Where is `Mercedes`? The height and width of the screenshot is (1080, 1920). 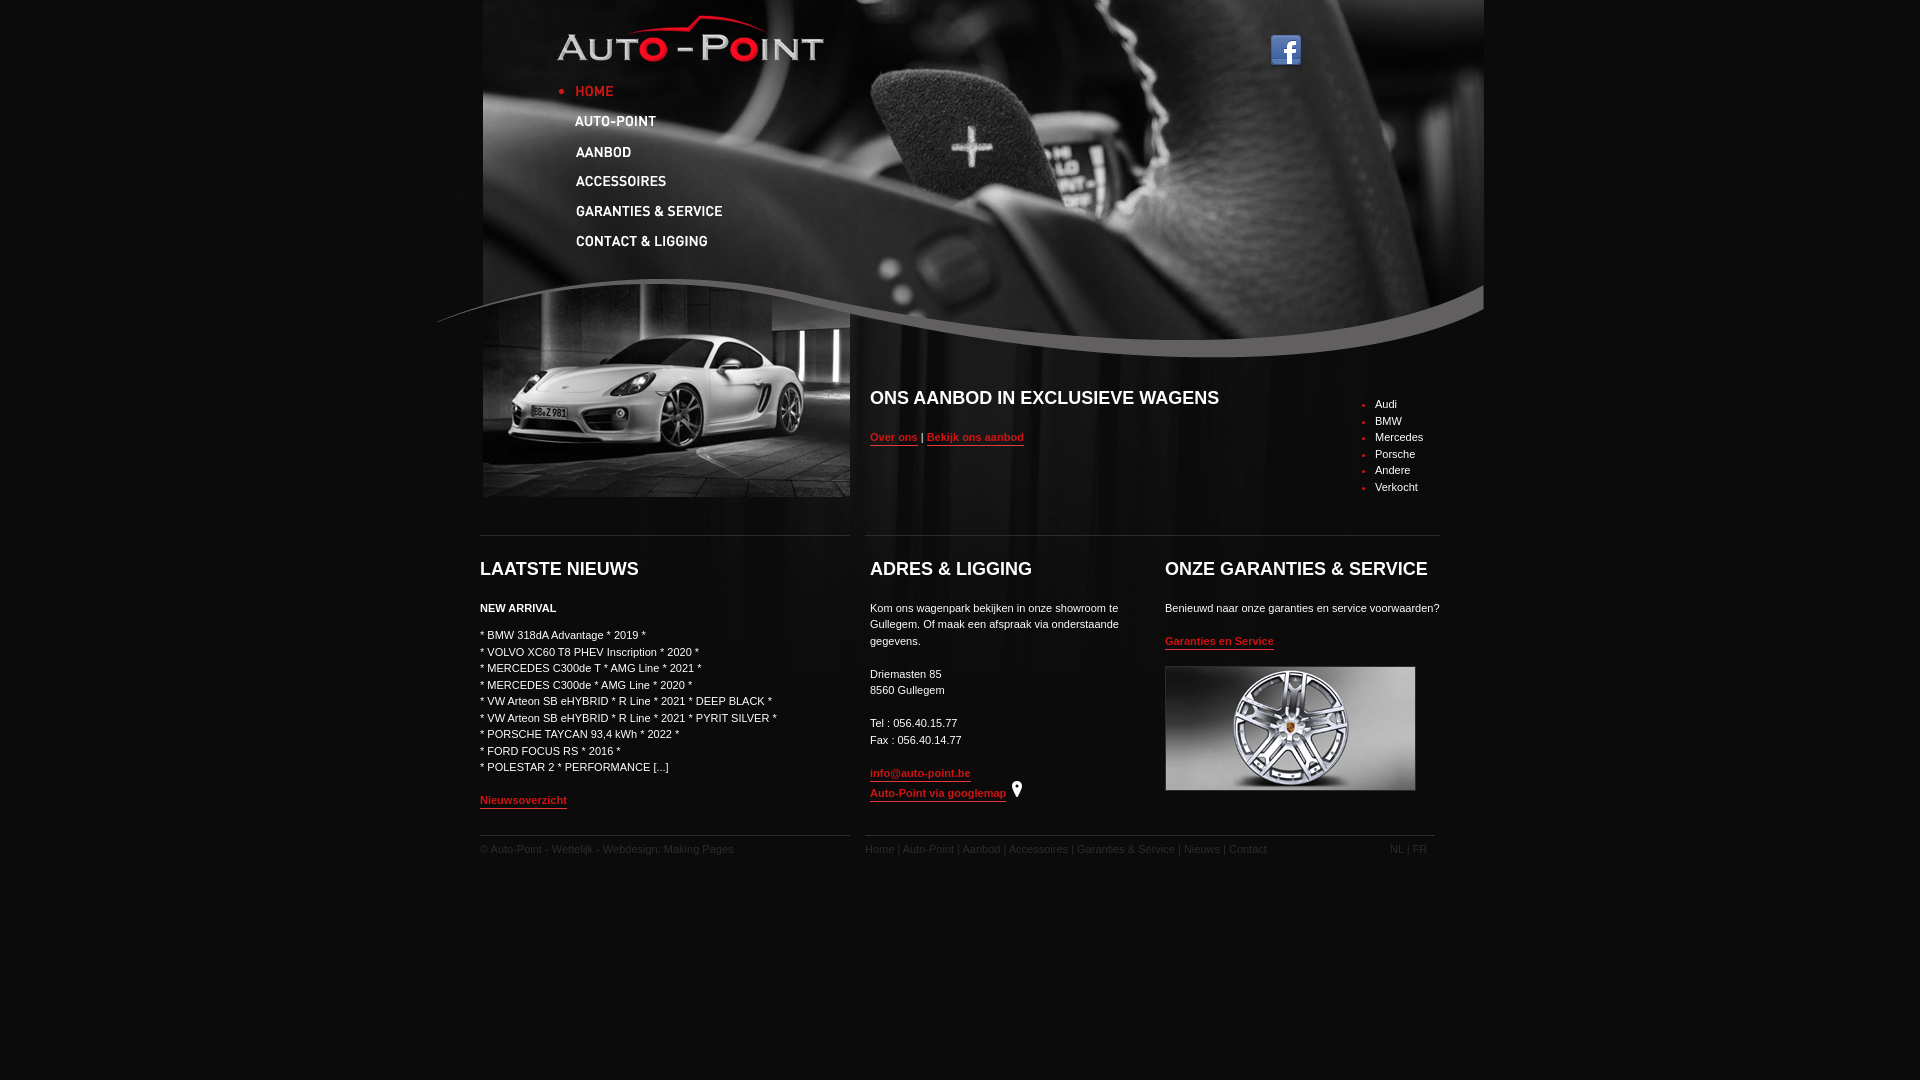 Mercedes is located at coordinates (1399, 437).